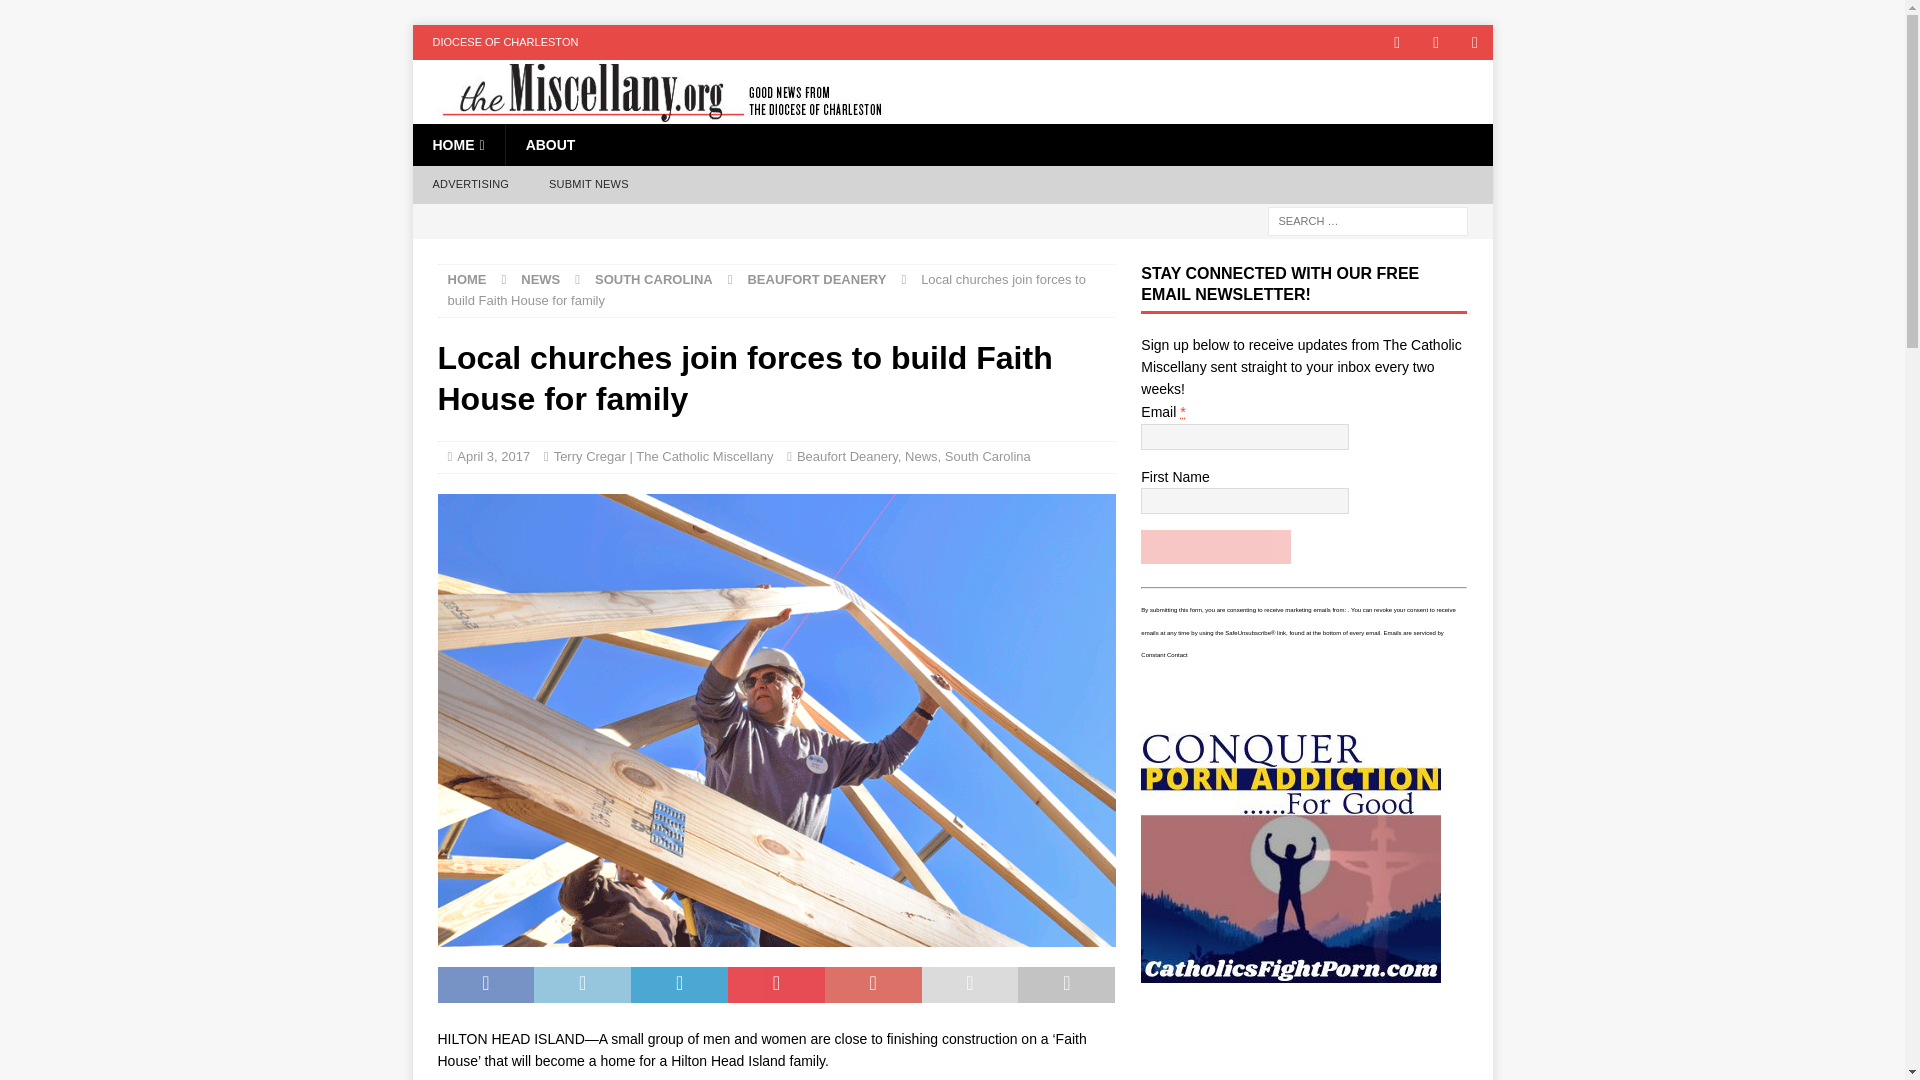 The width and height of the screenshot is (1920, 1080). I want to click on South Carolina, so click(988, 456).